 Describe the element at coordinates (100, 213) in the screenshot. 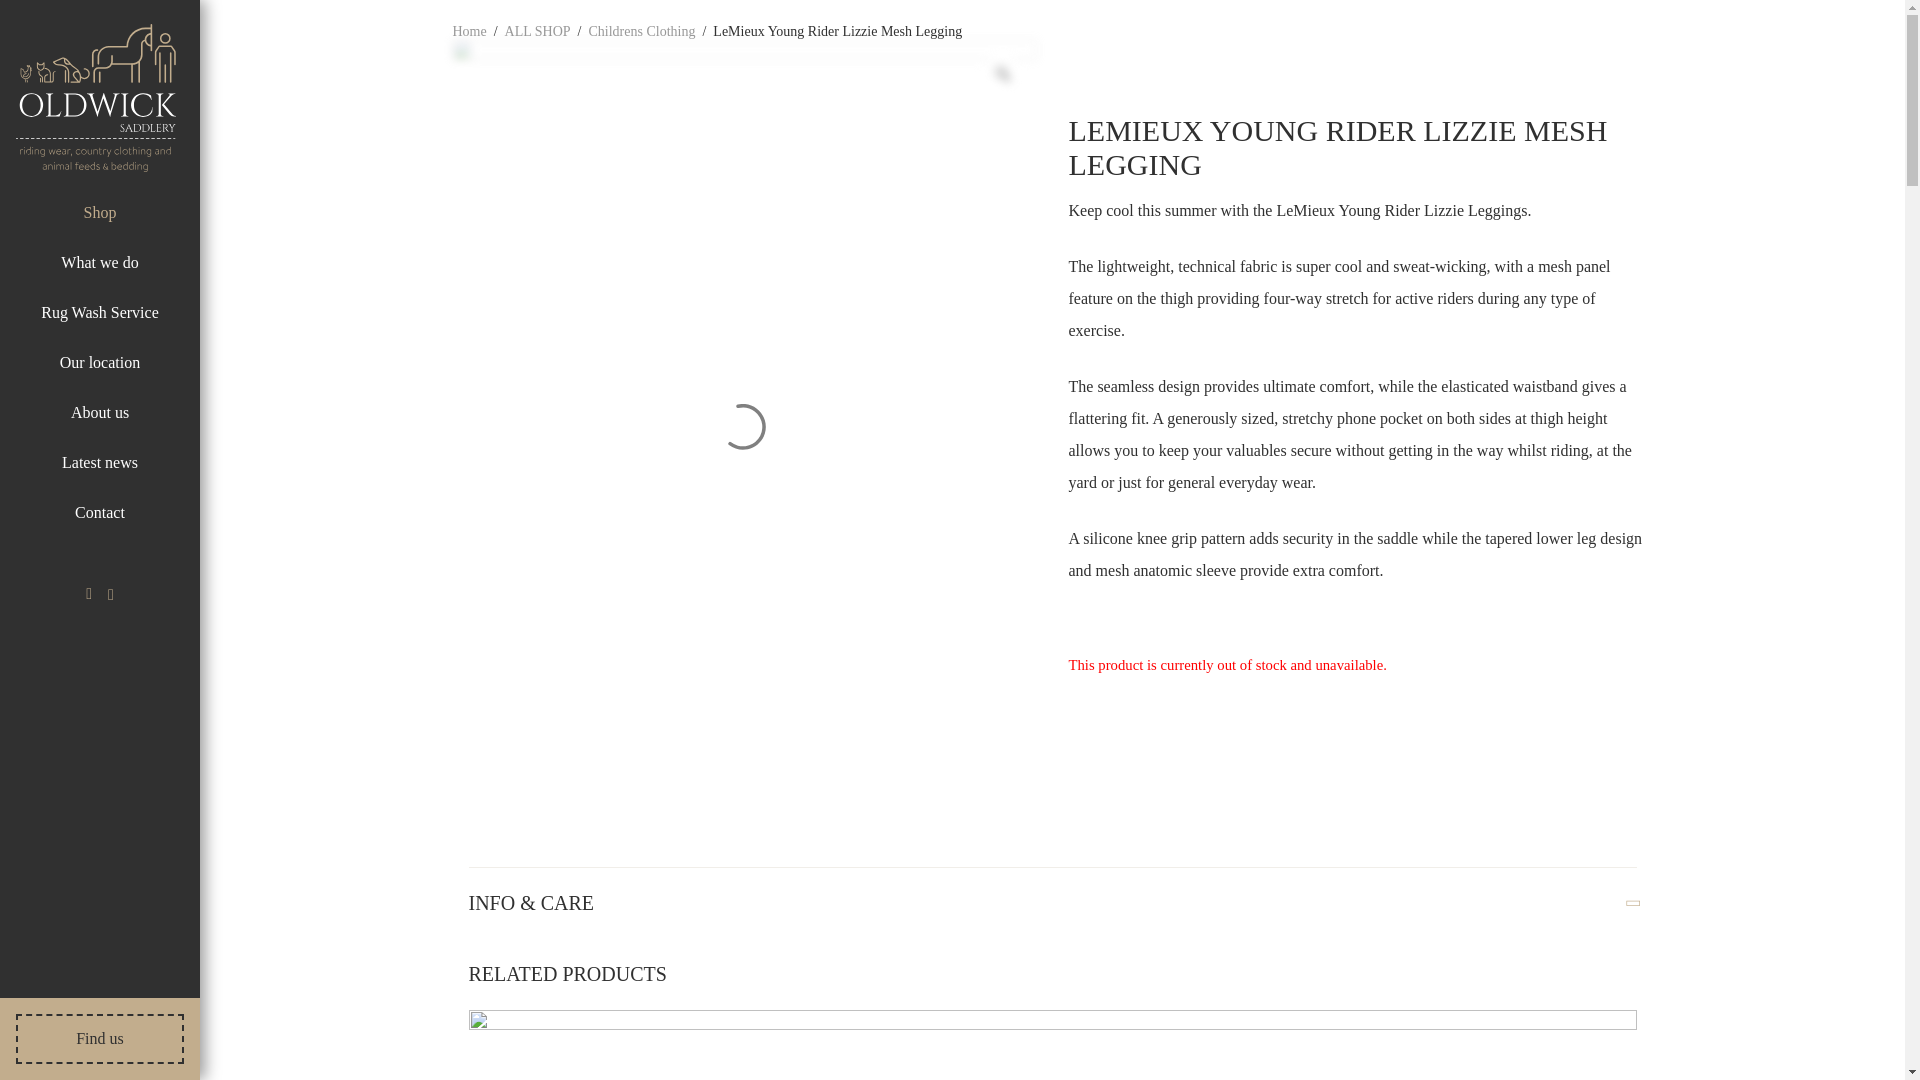

I see `Shop` at that location.